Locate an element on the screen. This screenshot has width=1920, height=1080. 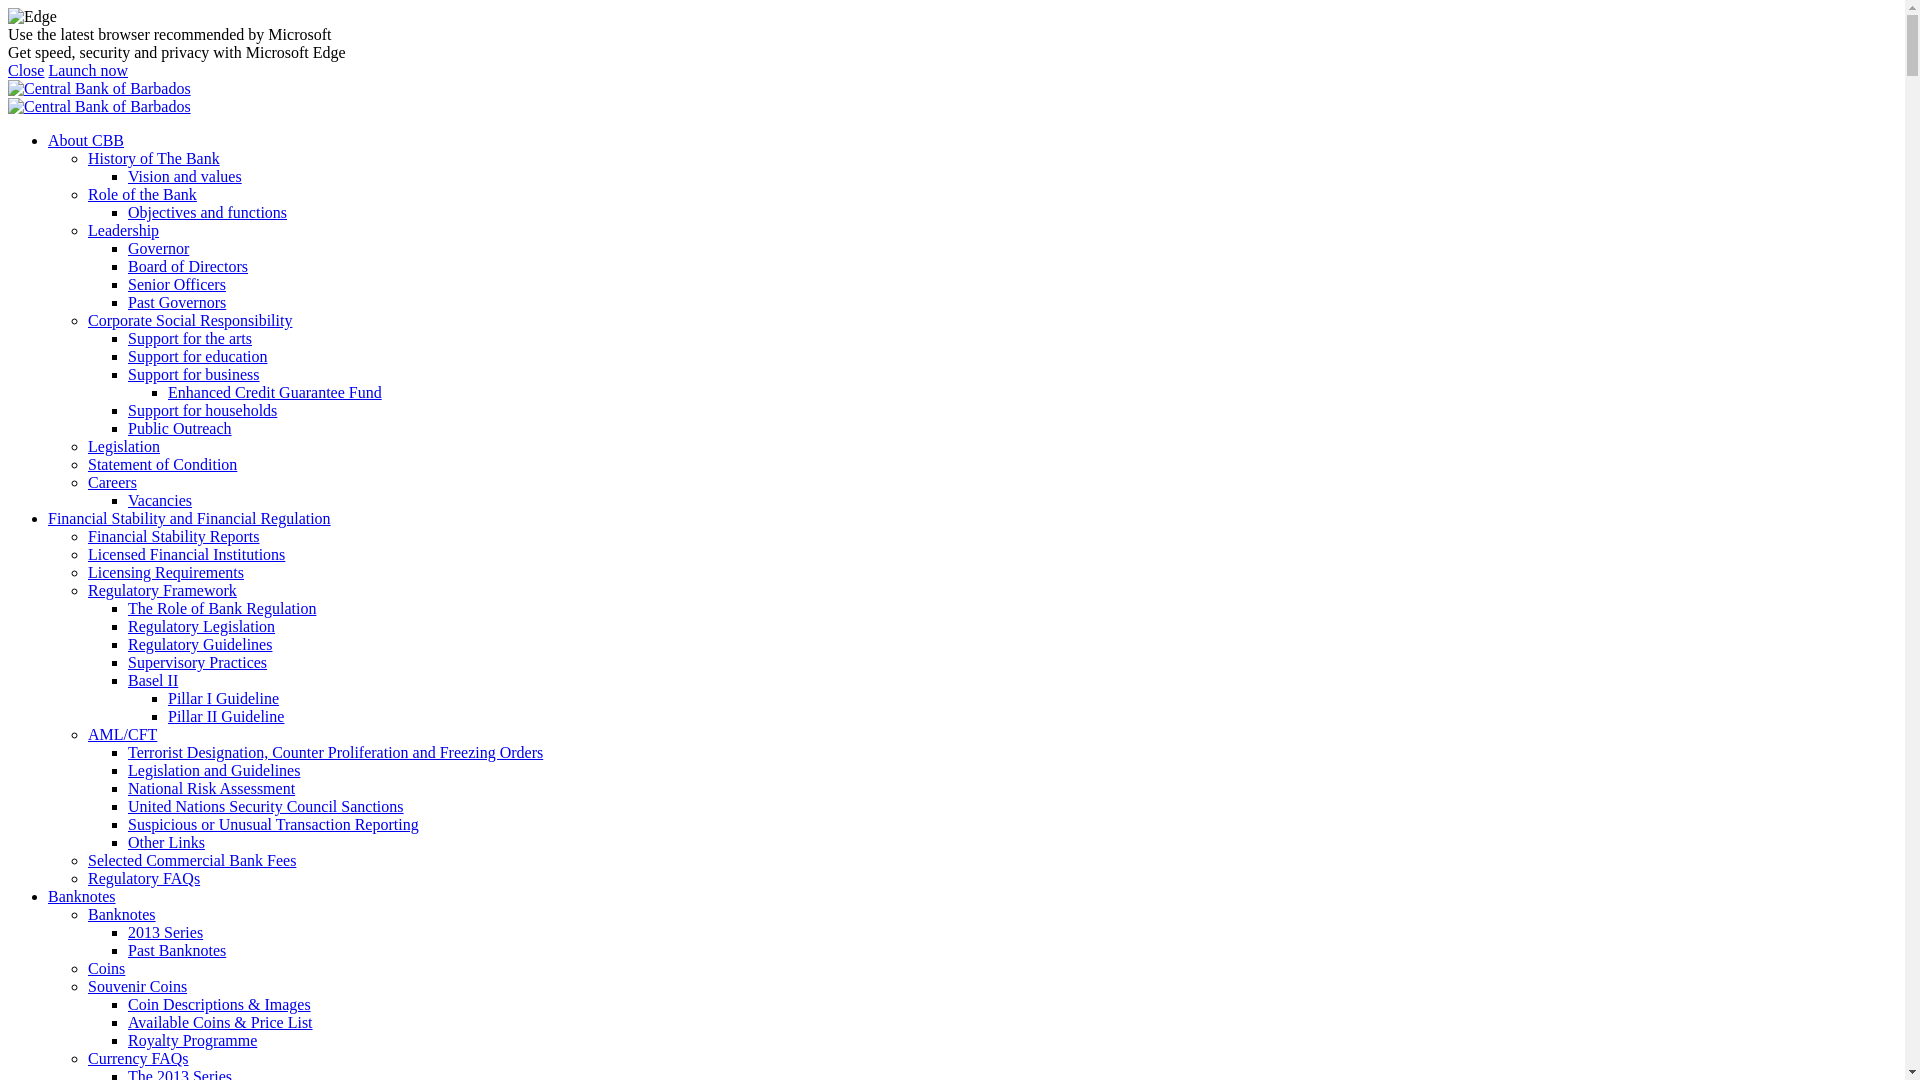
Leadership is located at coordinates (124, 230).